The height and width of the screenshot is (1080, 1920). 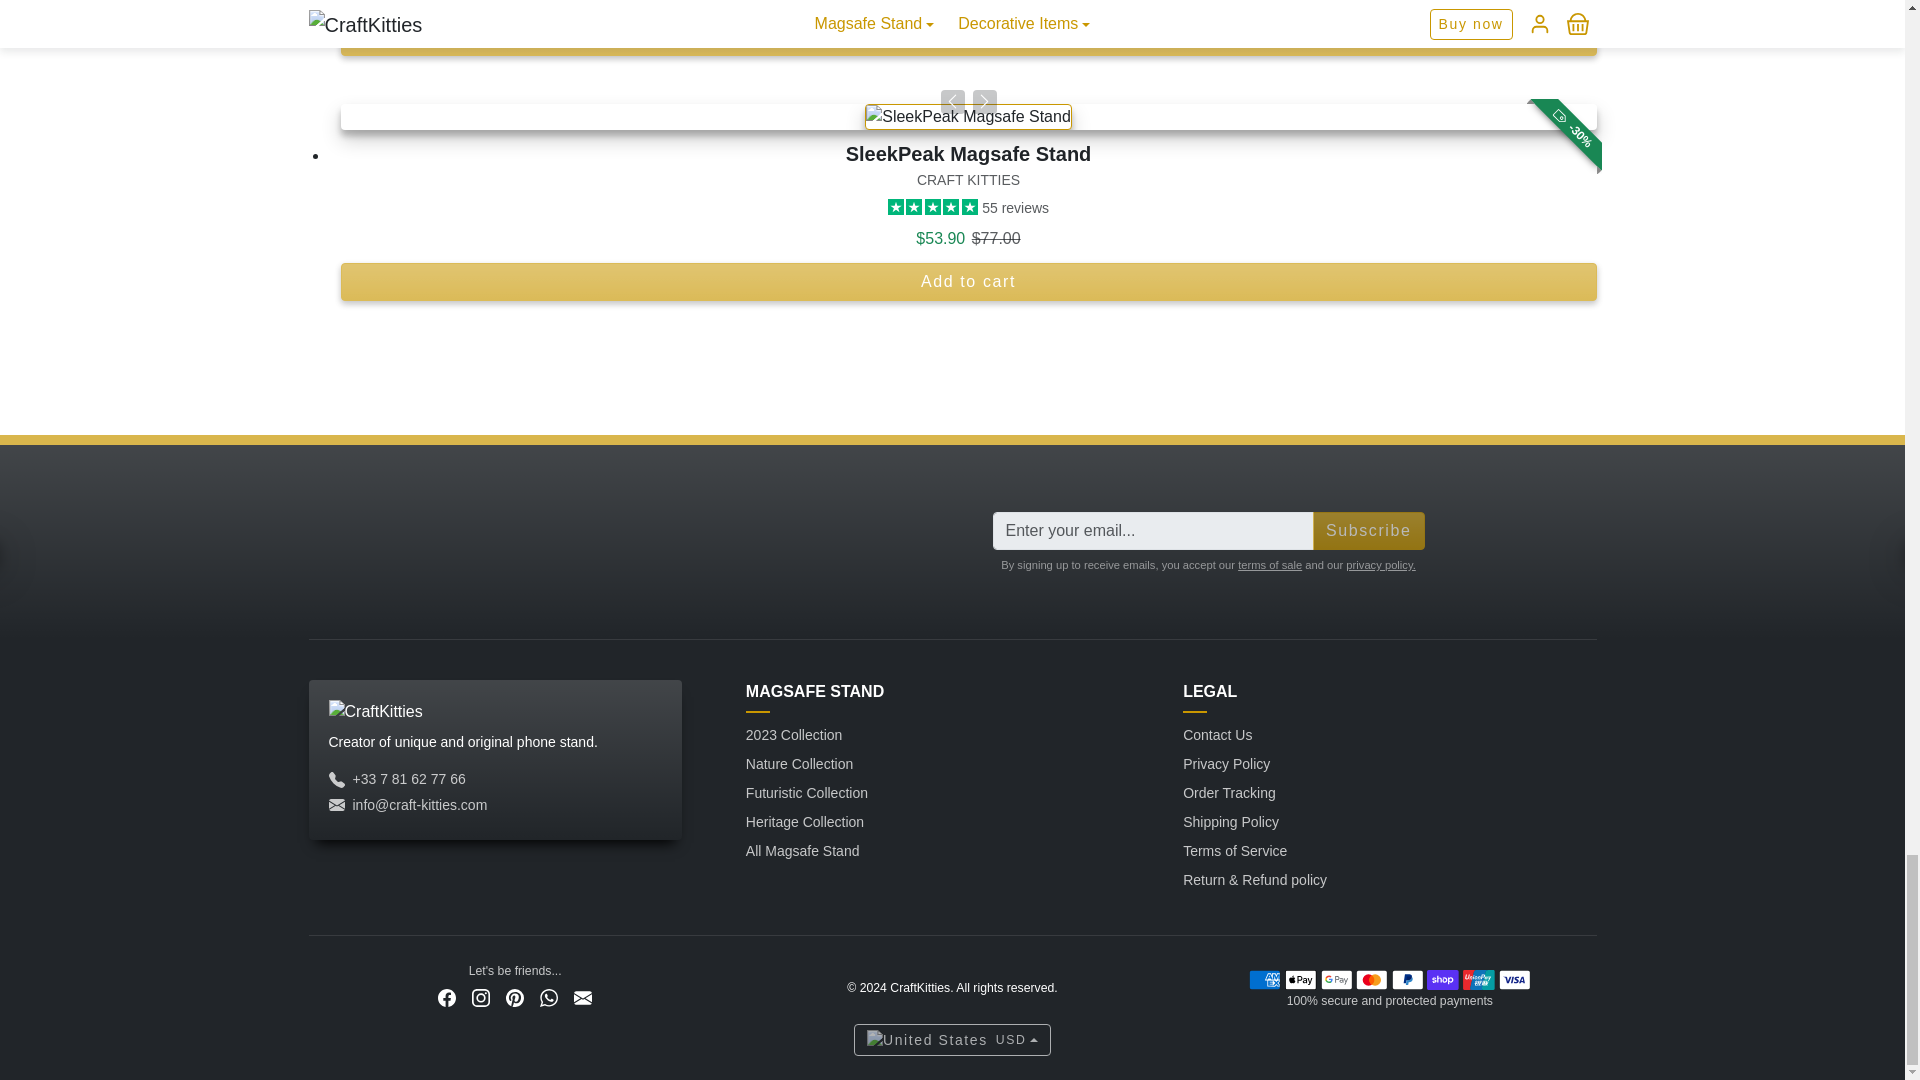 What do you see at coordinates (1264, 979) in the screenshot?
I see `AmericanExpress` at bounding box center [1264, 979].